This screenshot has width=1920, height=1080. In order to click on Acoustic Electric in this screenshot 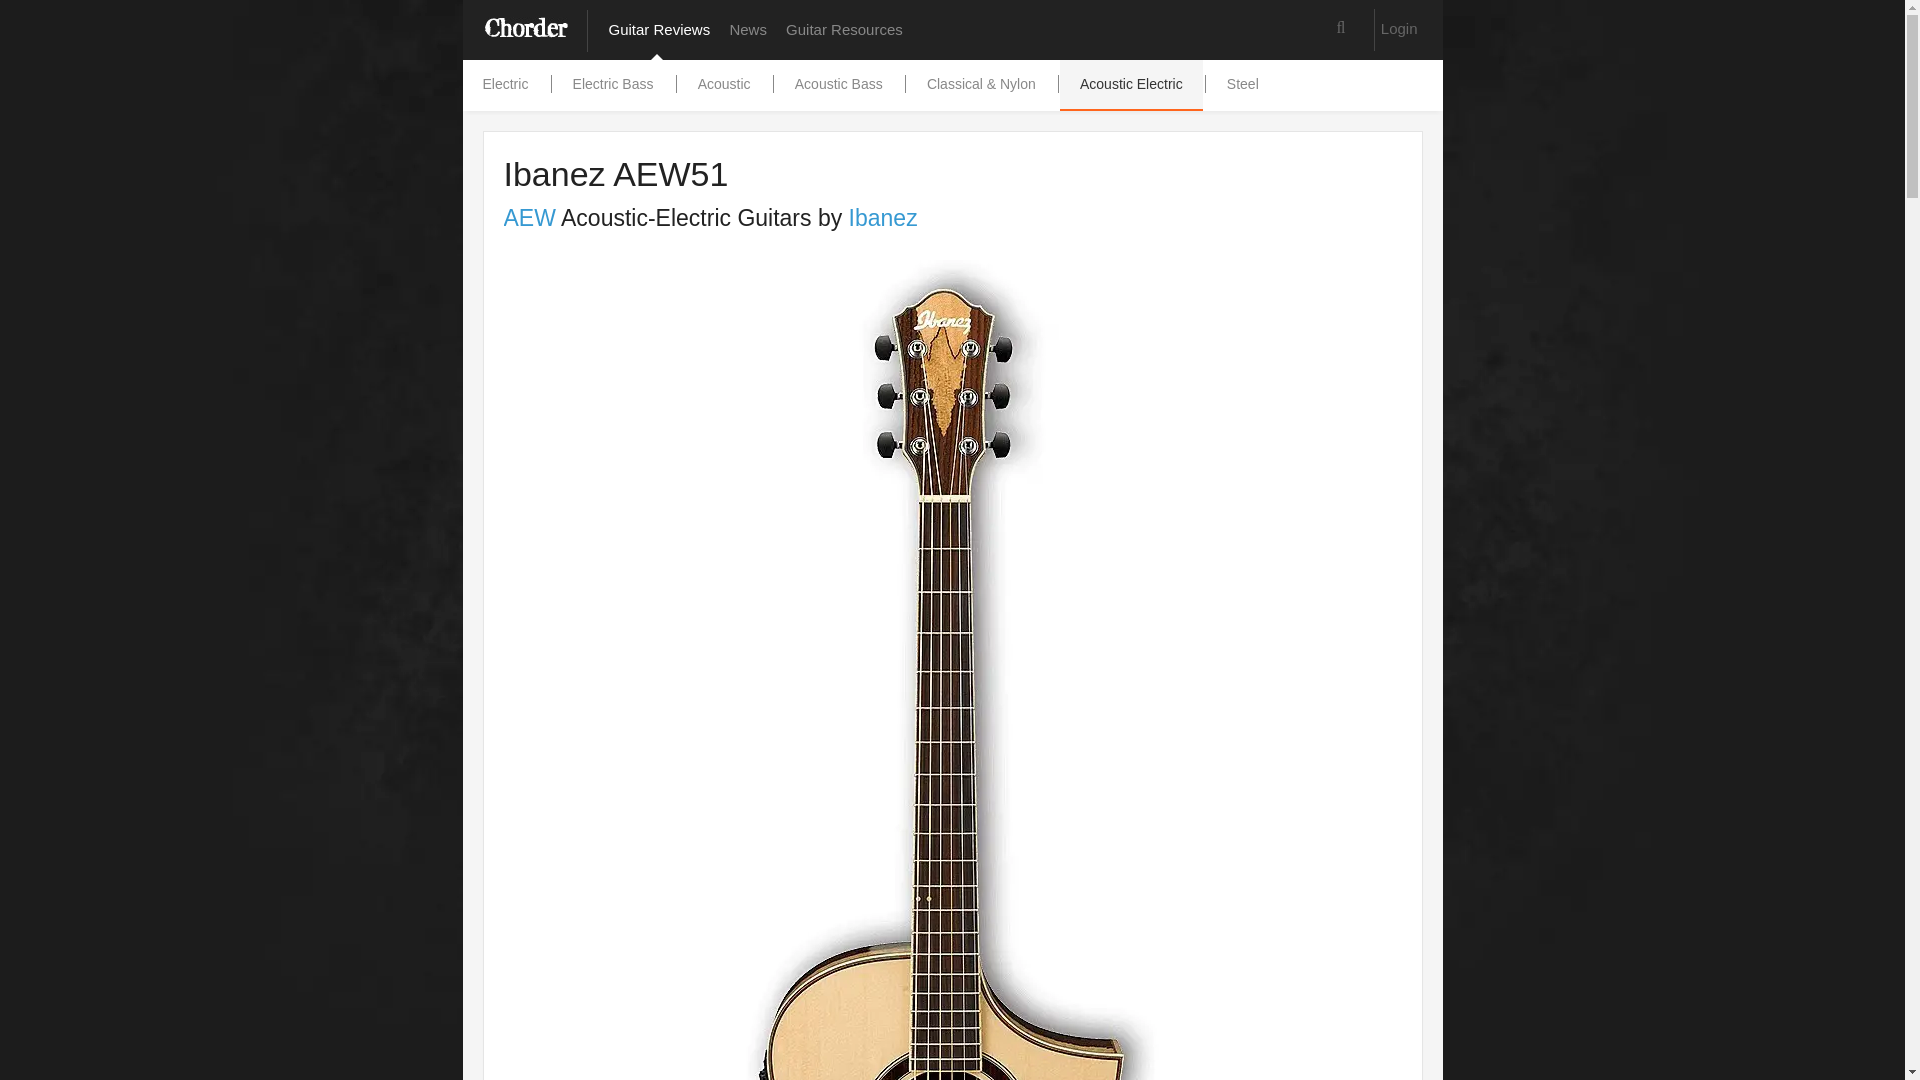, I will do `click(1131, 84)`.